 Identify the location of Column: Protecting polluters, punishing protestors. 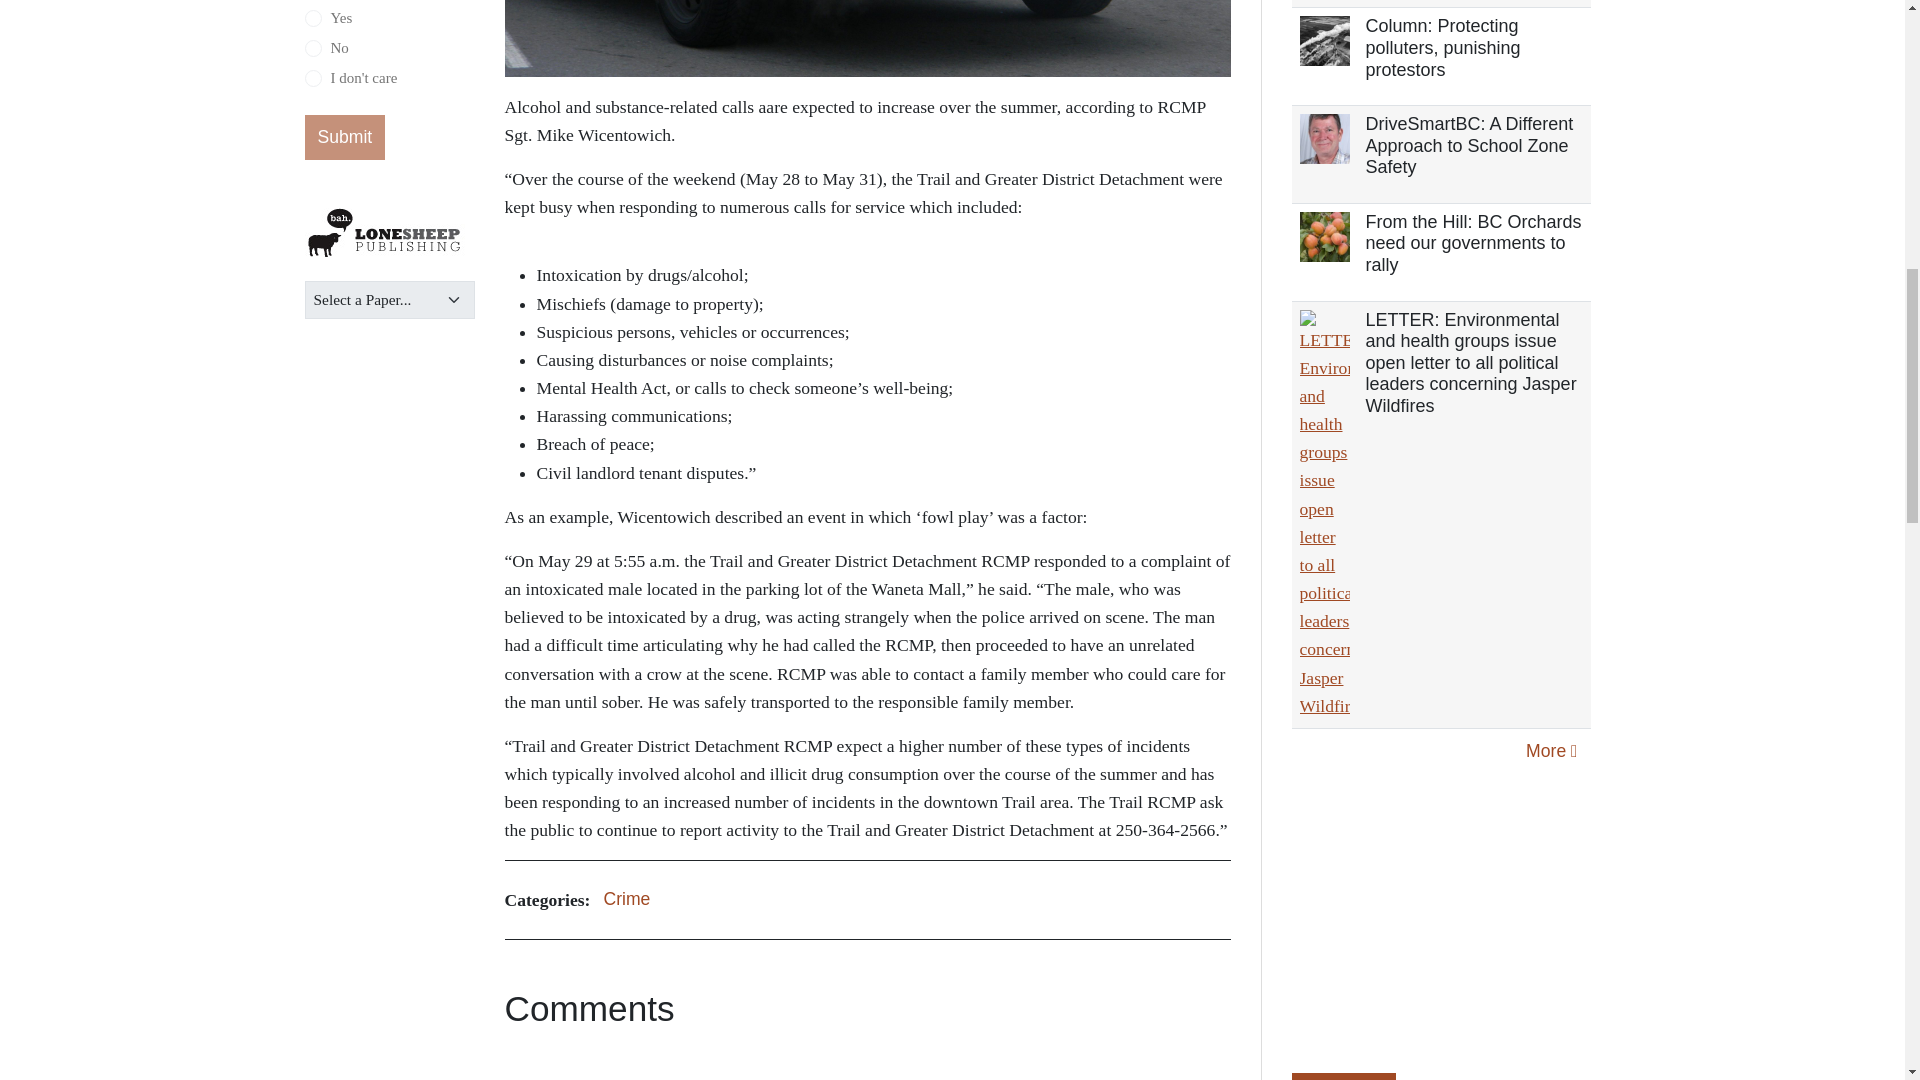
(1442, 47).